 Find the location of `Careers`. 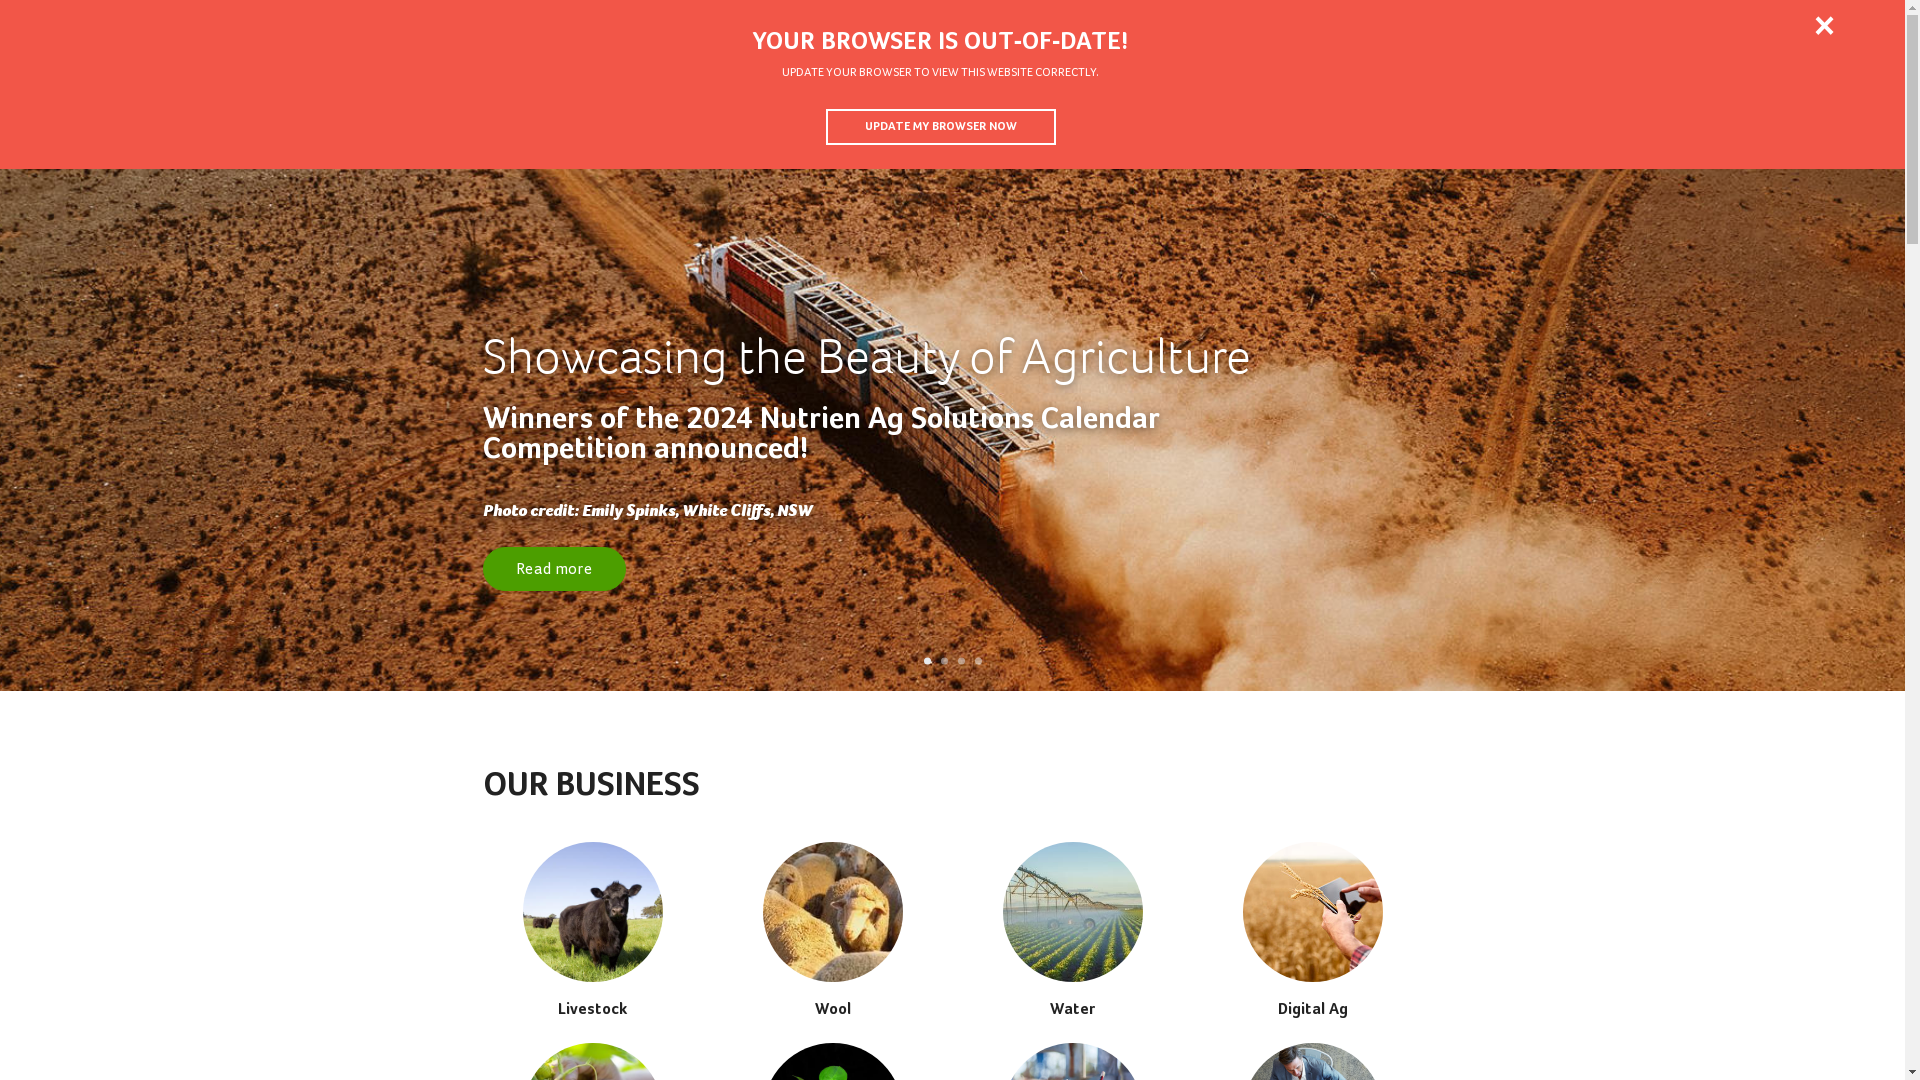

Careers is located at coordinates (1562, 25).